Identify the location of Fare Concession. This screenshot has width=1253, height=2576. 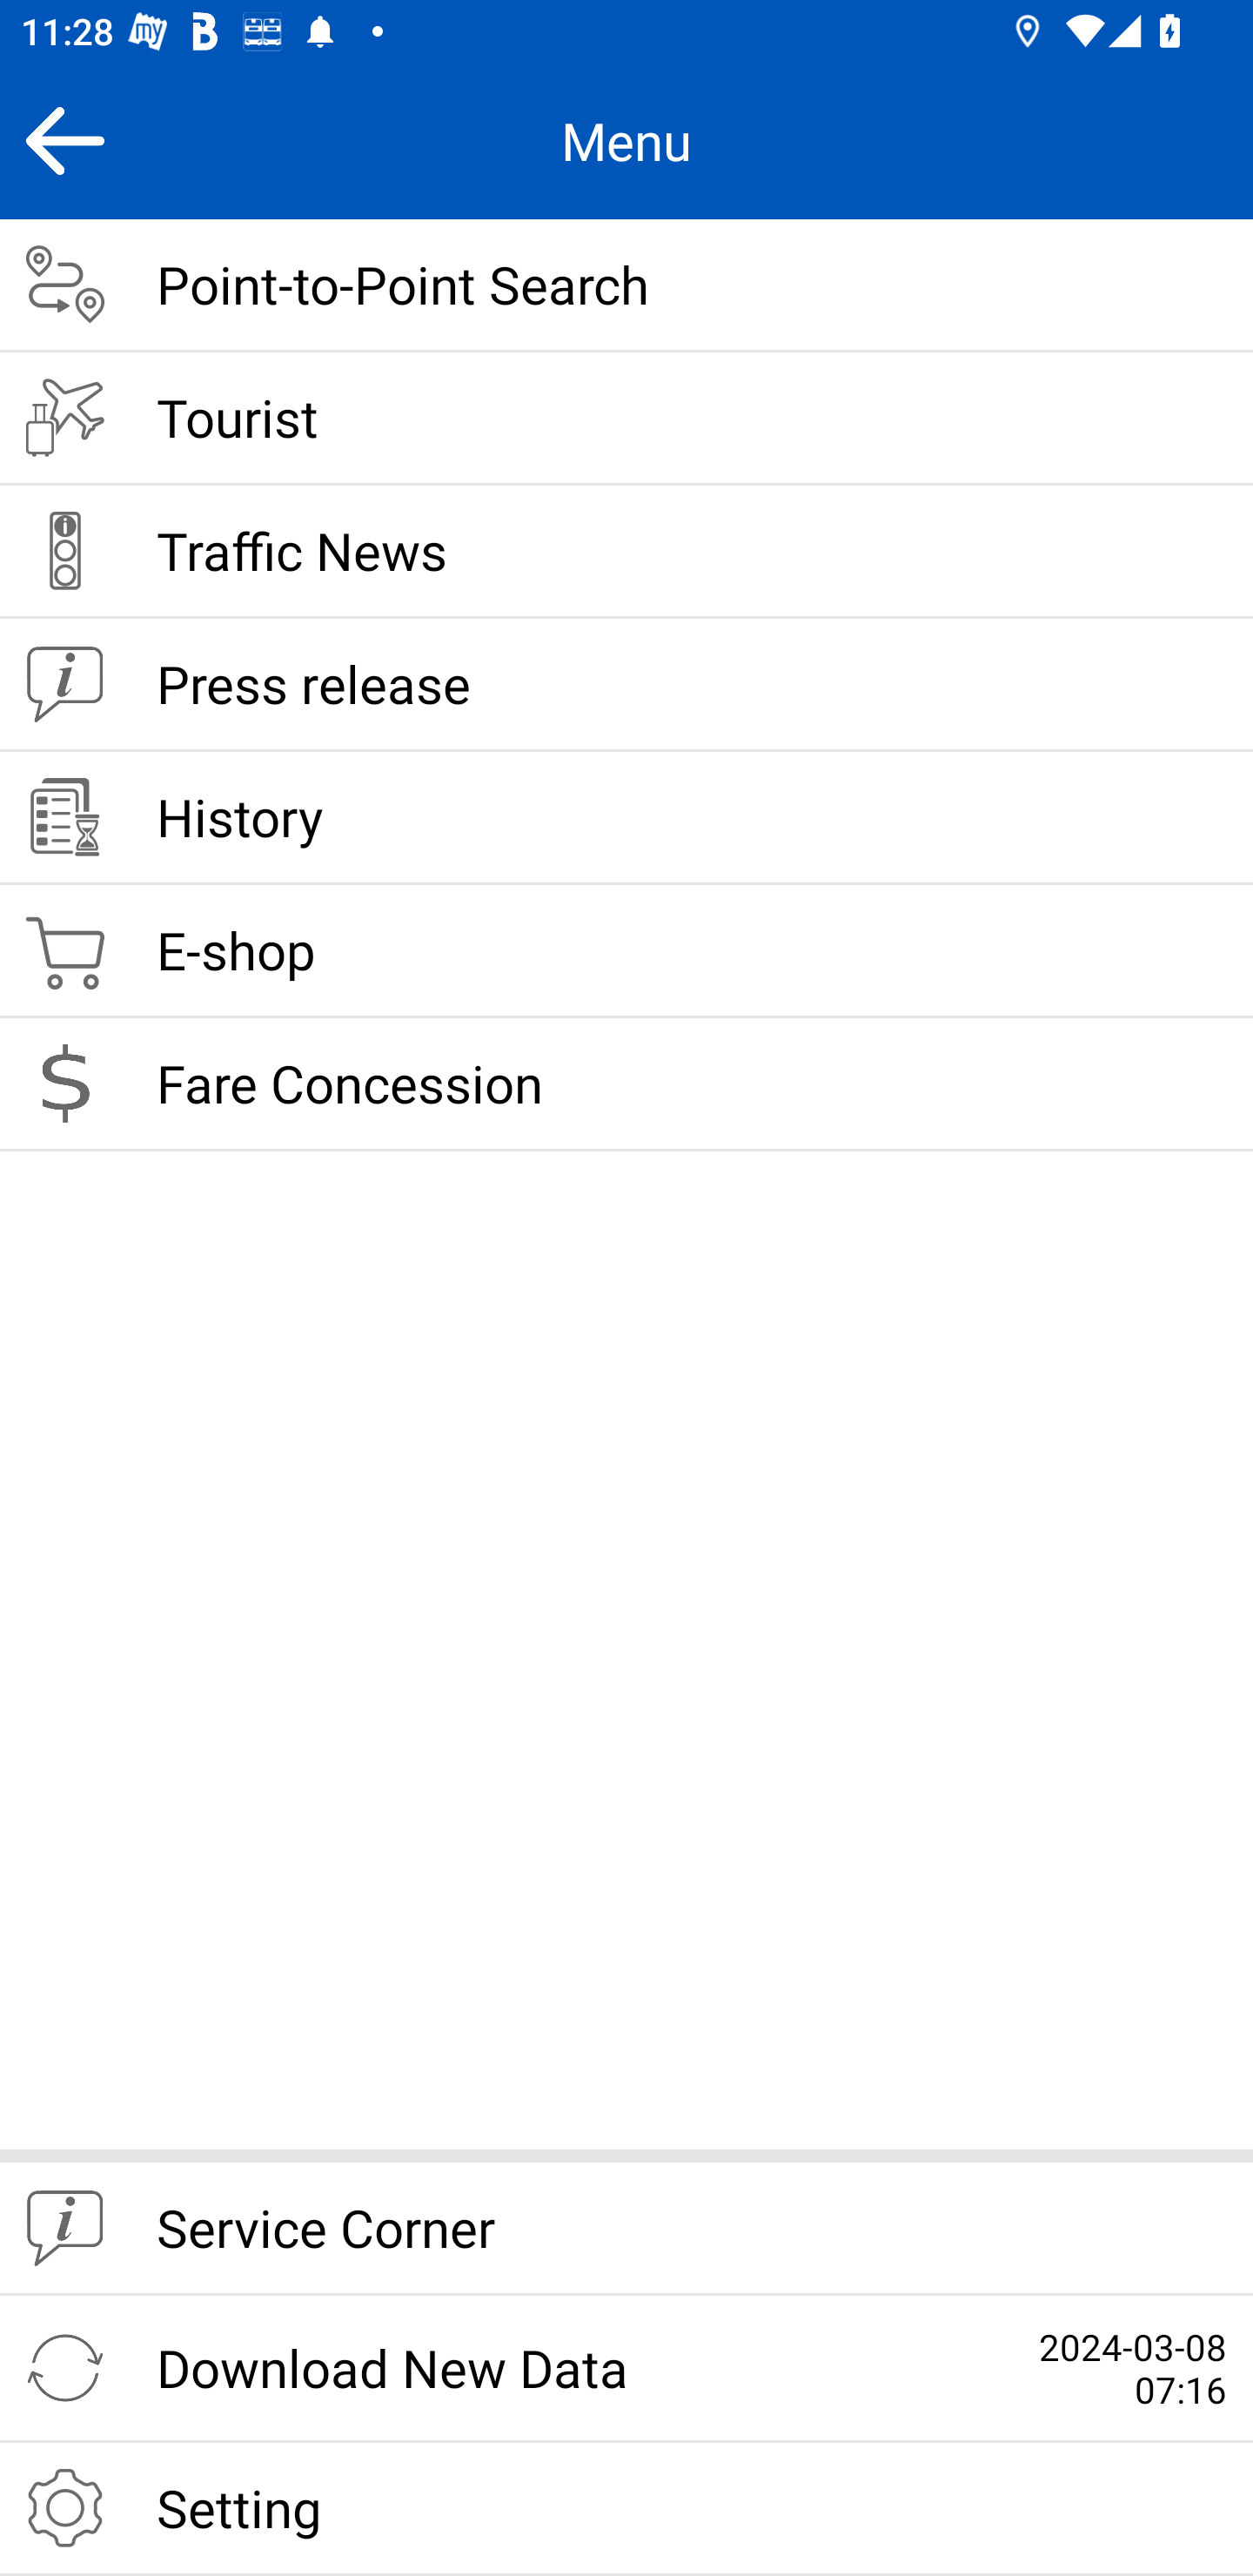
(626, 1084).